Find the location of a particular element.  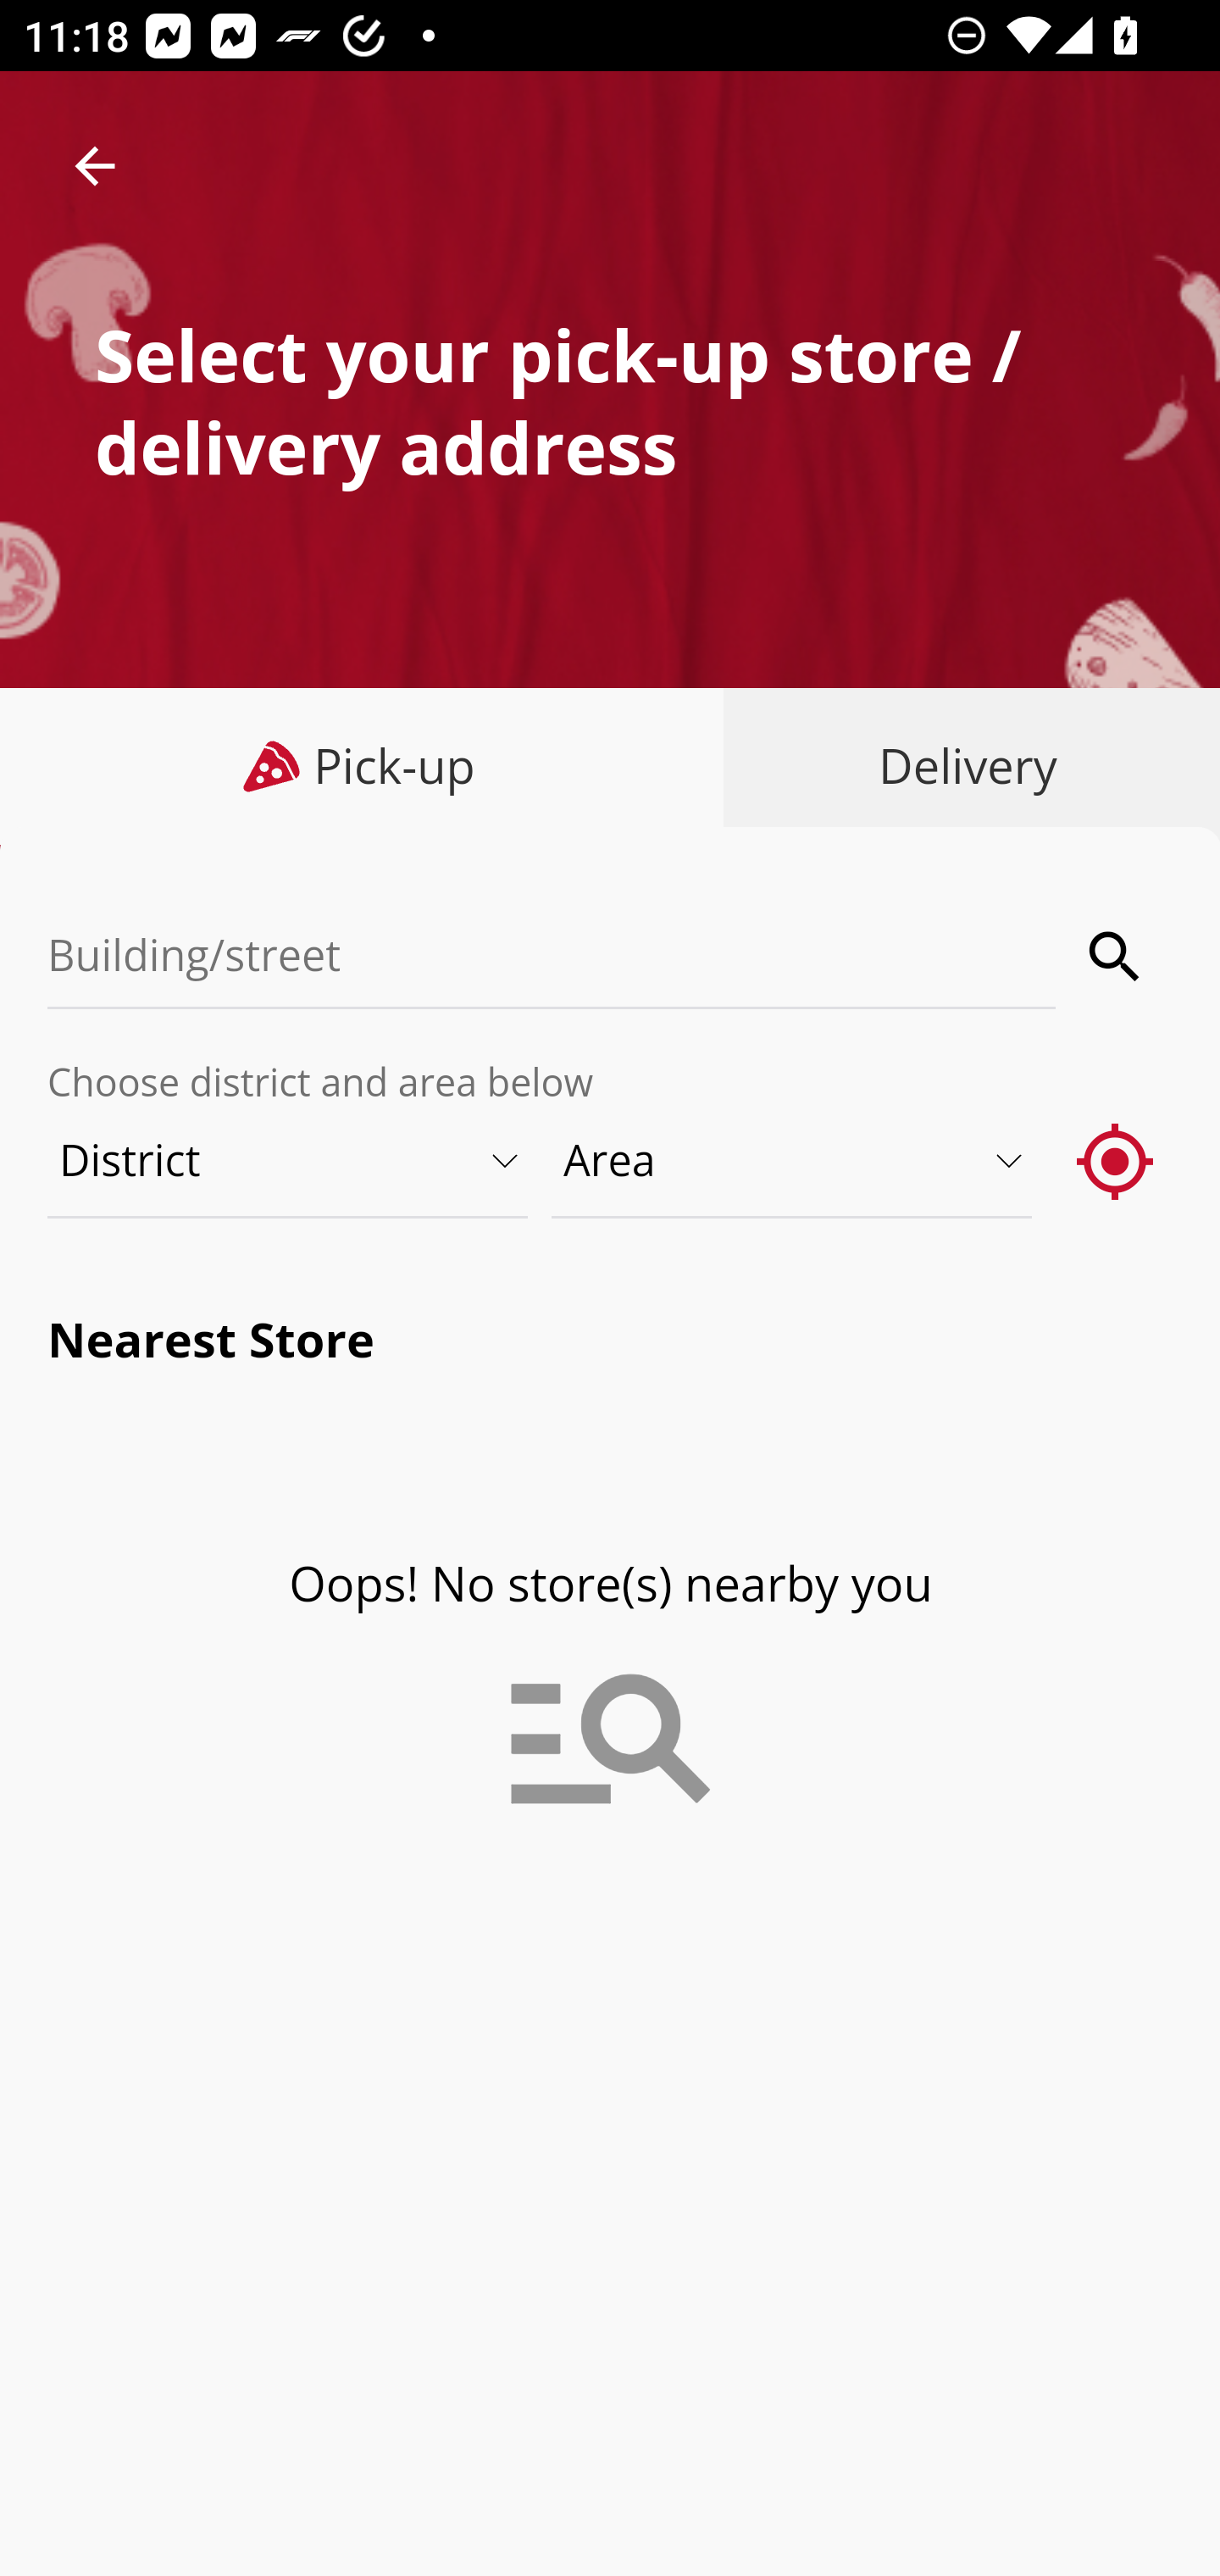

arrow_back is located at coordinates (95, 166).